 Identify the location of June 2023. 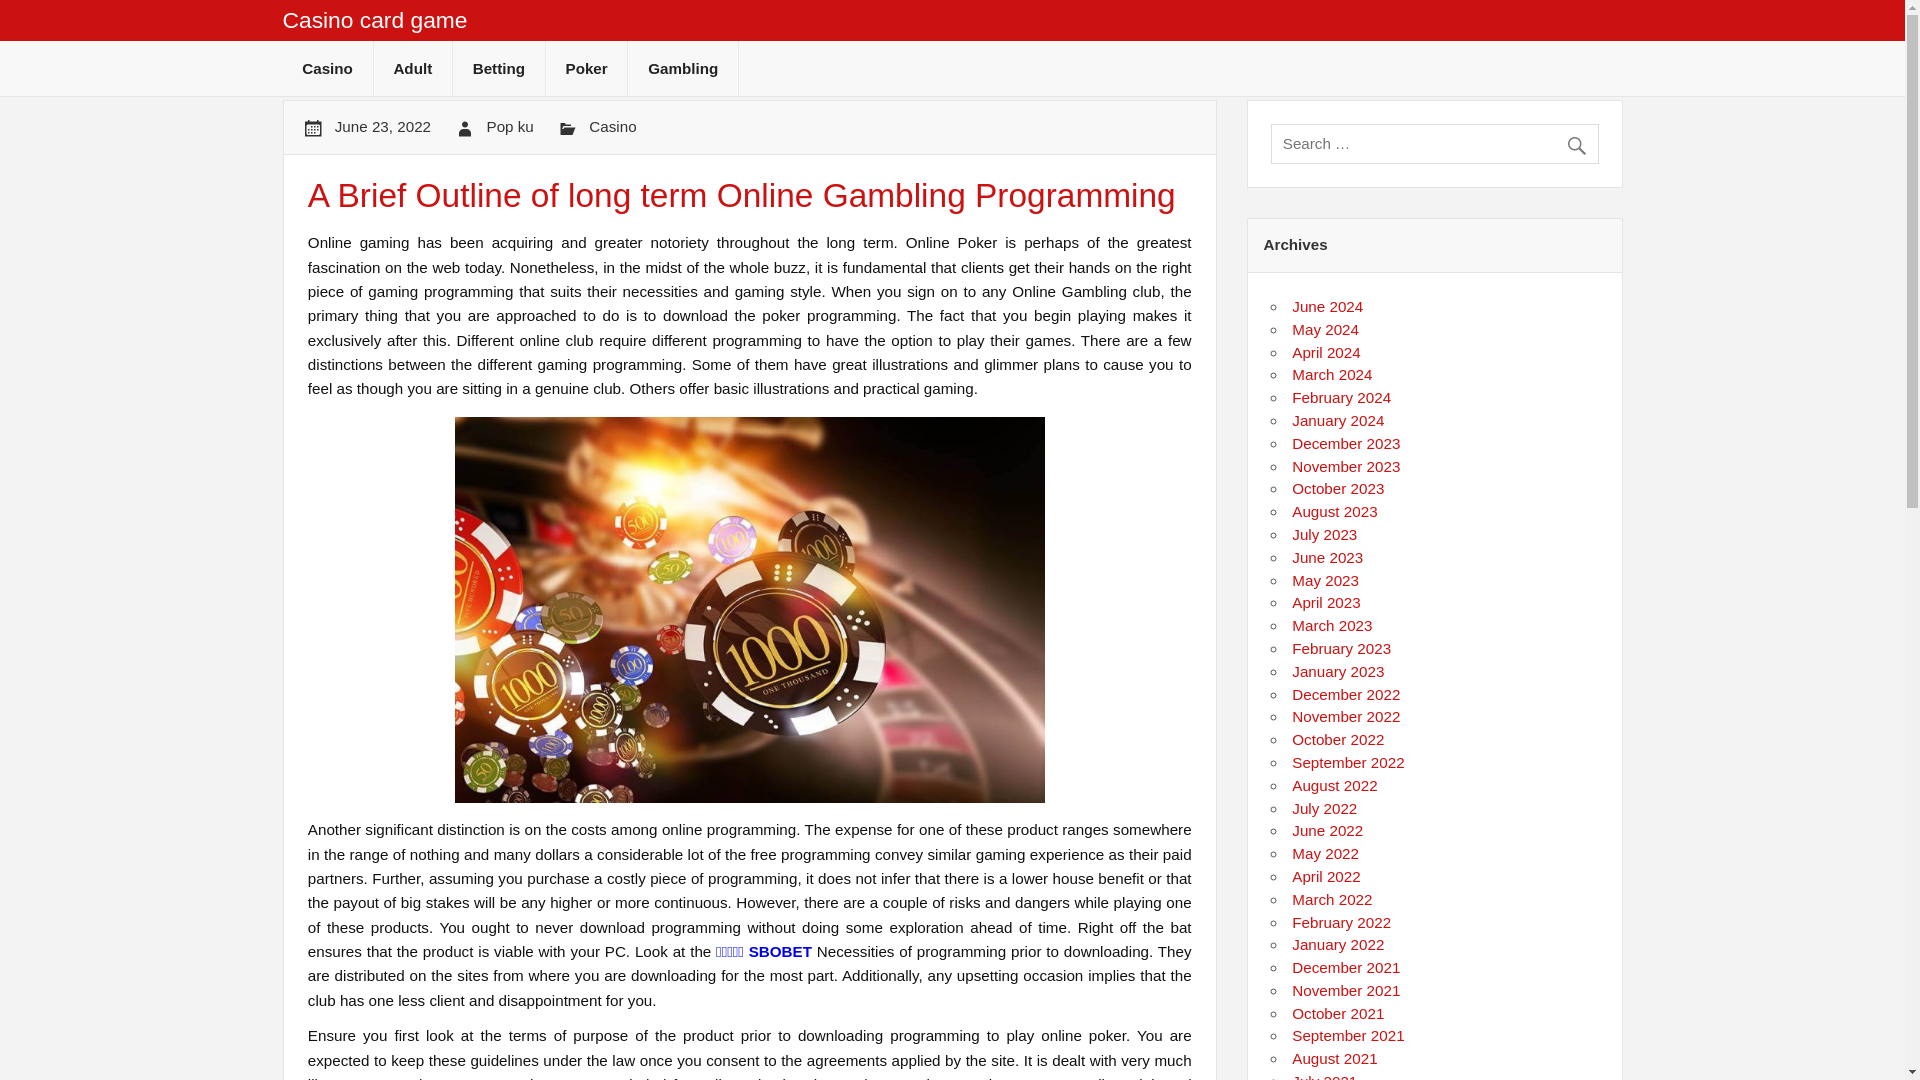
(1328, 556).